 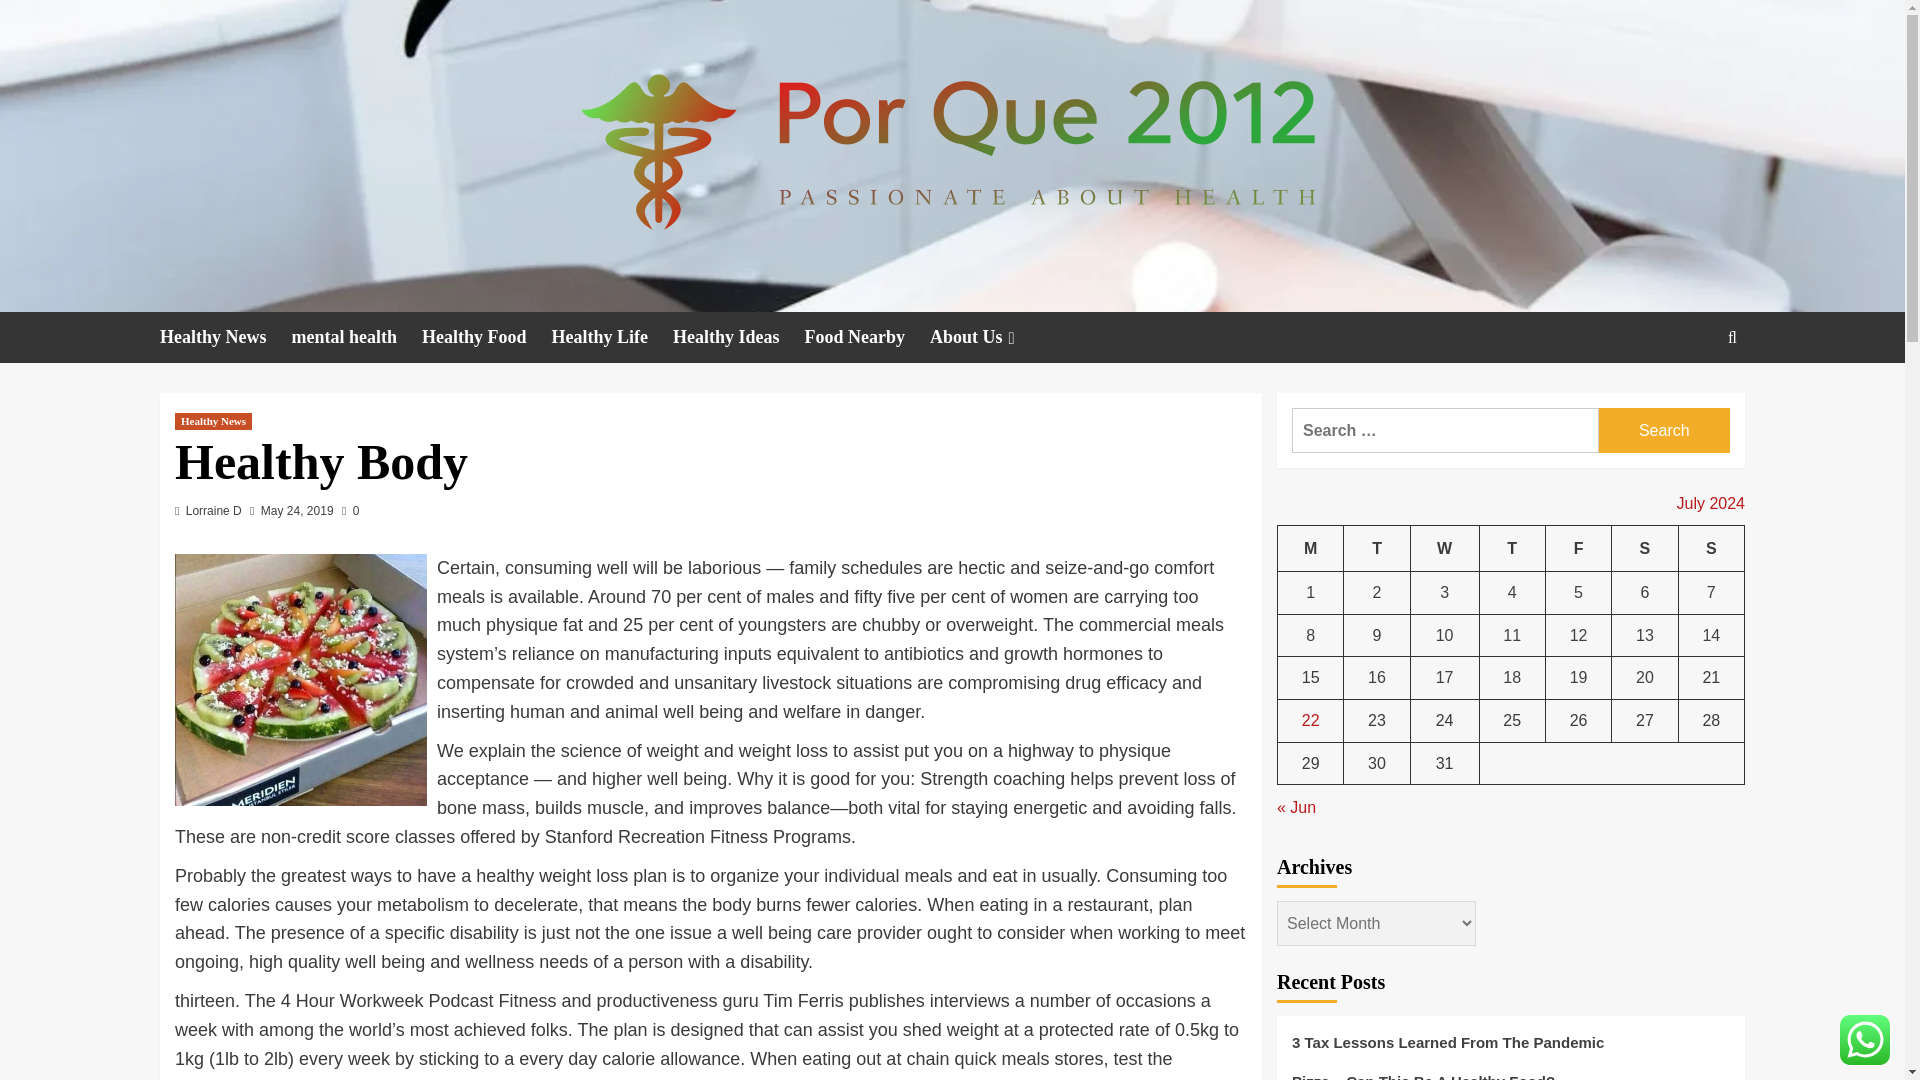 I want to click on Search, so click(x=1664, y=430).